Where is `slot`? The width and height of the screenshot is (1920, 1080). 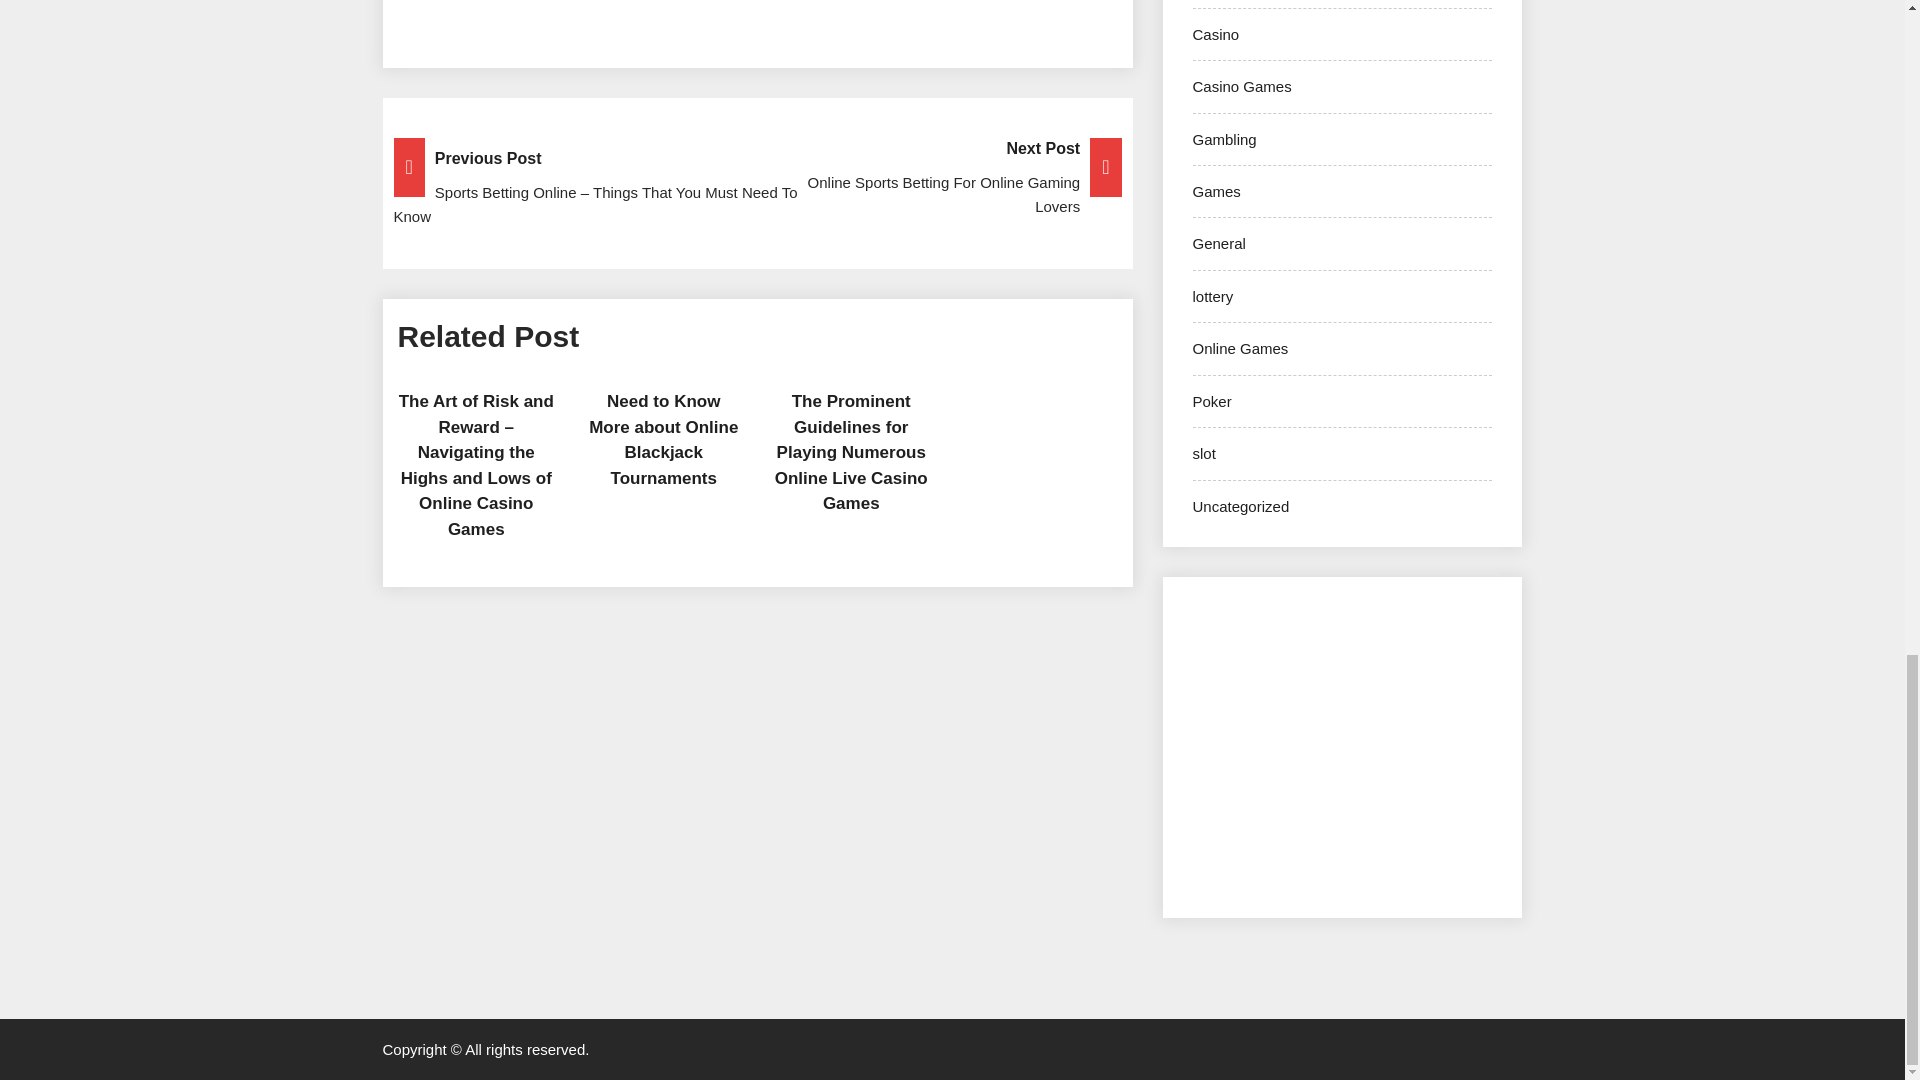
slot is located at coordinates (1204, 453).